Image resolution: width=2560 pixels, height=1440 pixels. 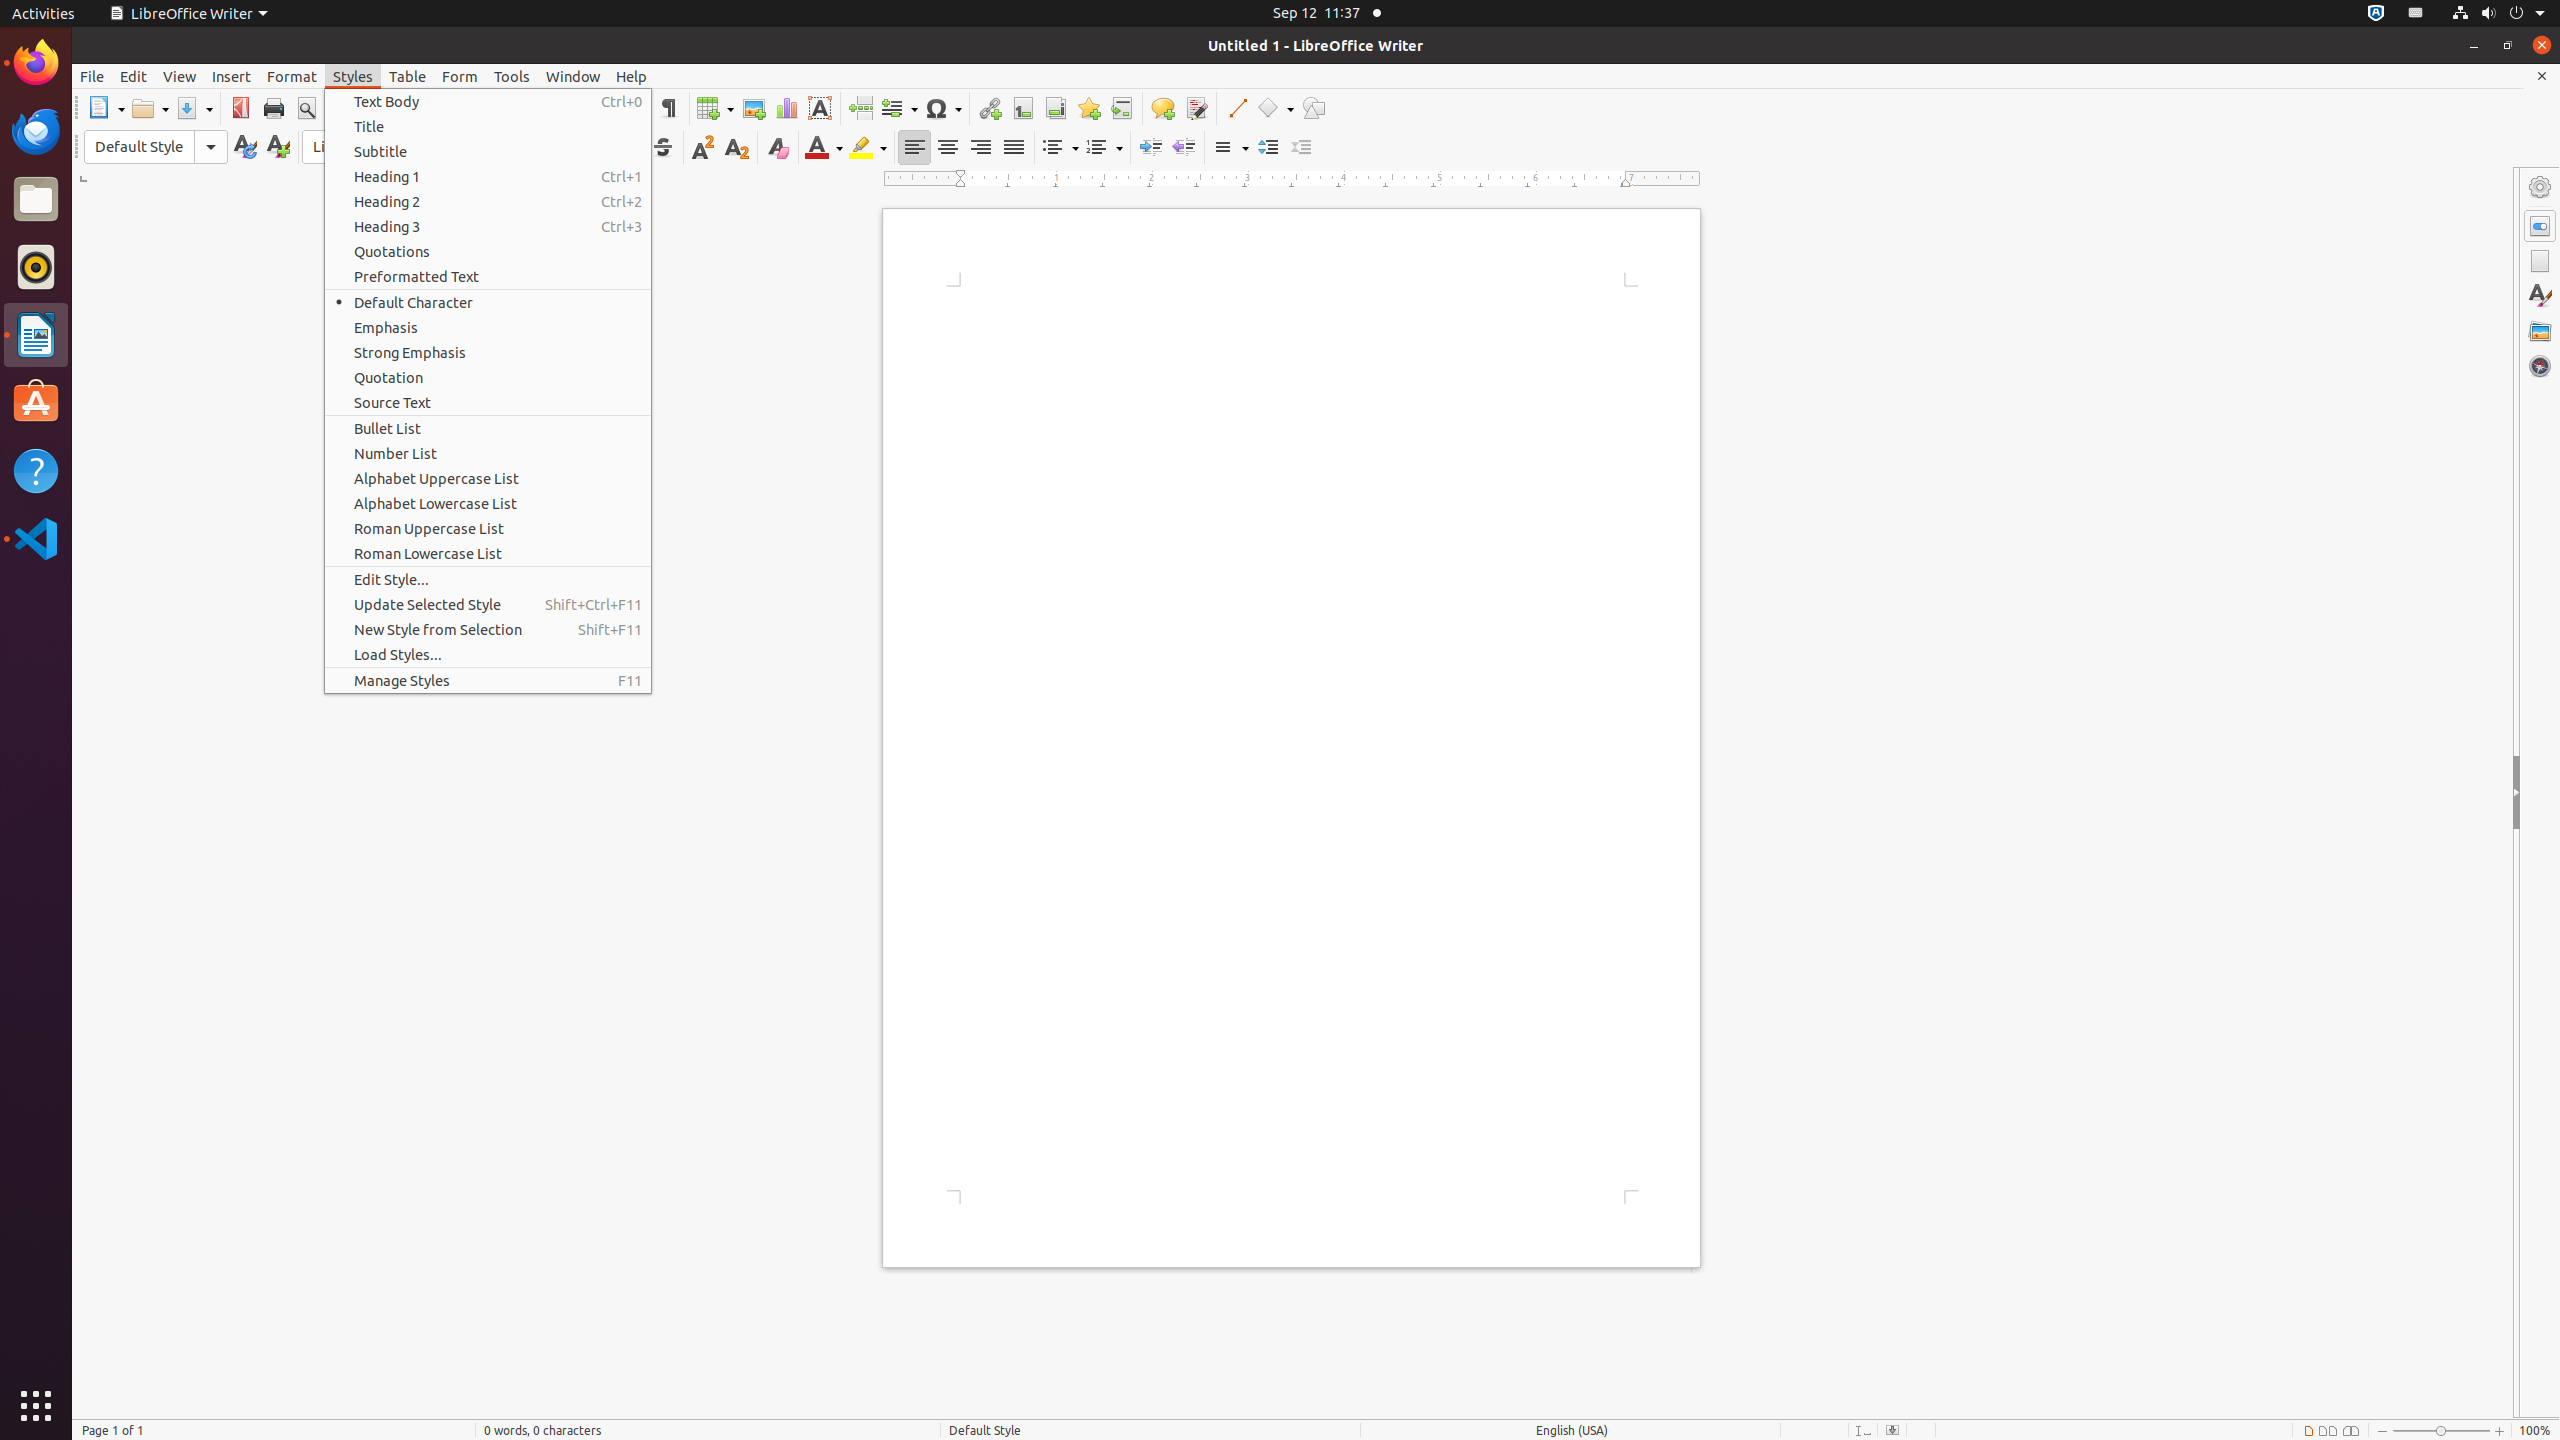 What do you see at coordinates (150, 108) in the screenshot?
I see `Open` at bounding box center [150, 108].